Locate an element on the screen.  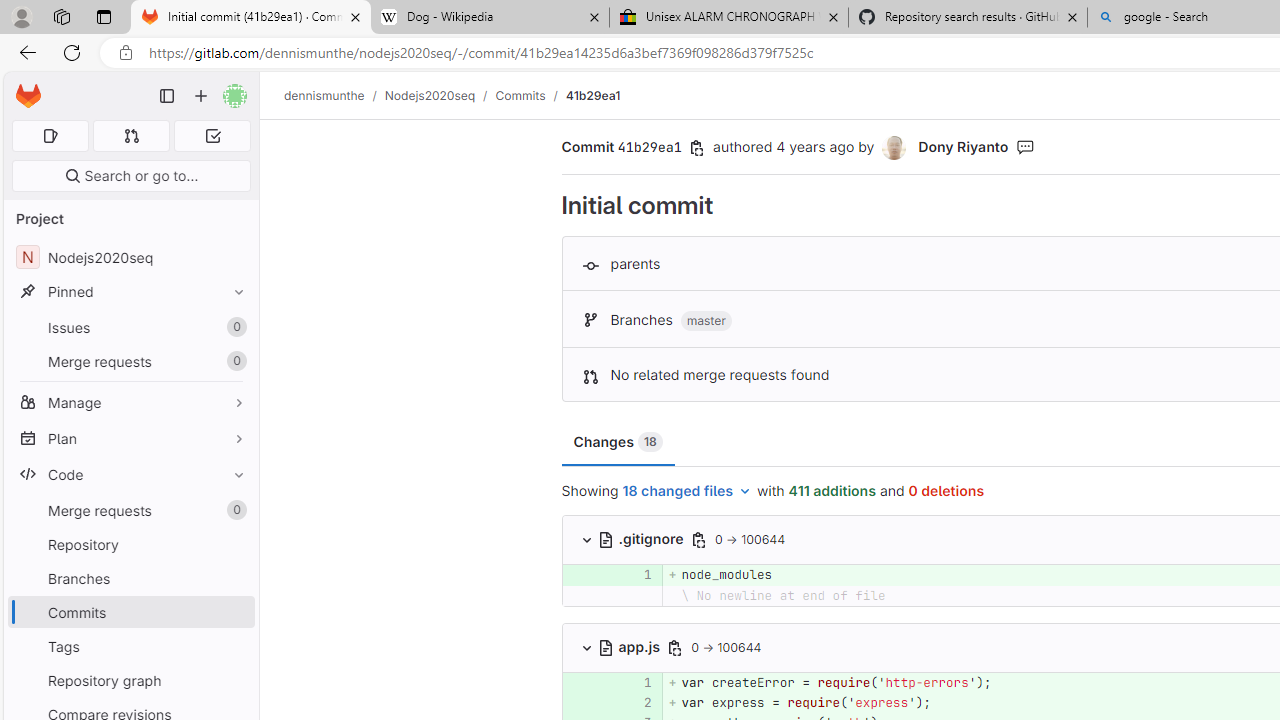
Create new... is located at coordinates (201, 96).